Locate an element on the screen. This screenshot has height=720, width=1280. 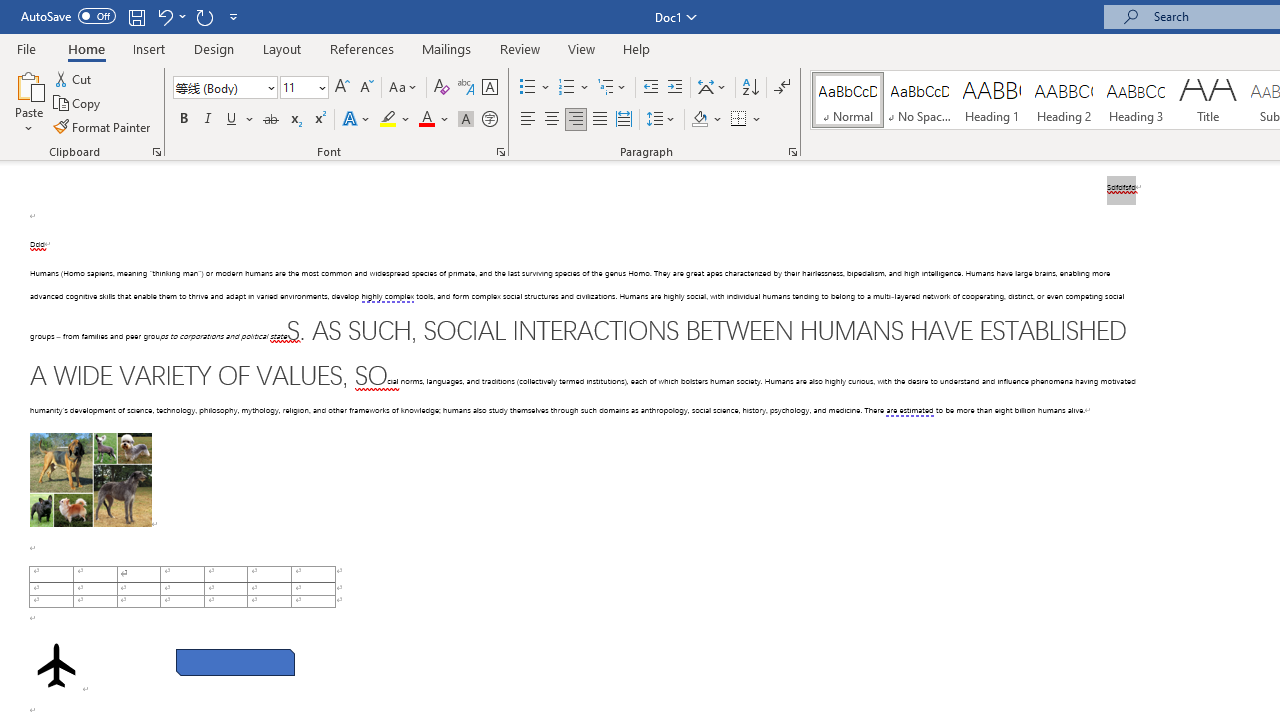
Undo Paragraph Alignment is located at coordinates (170, 16).